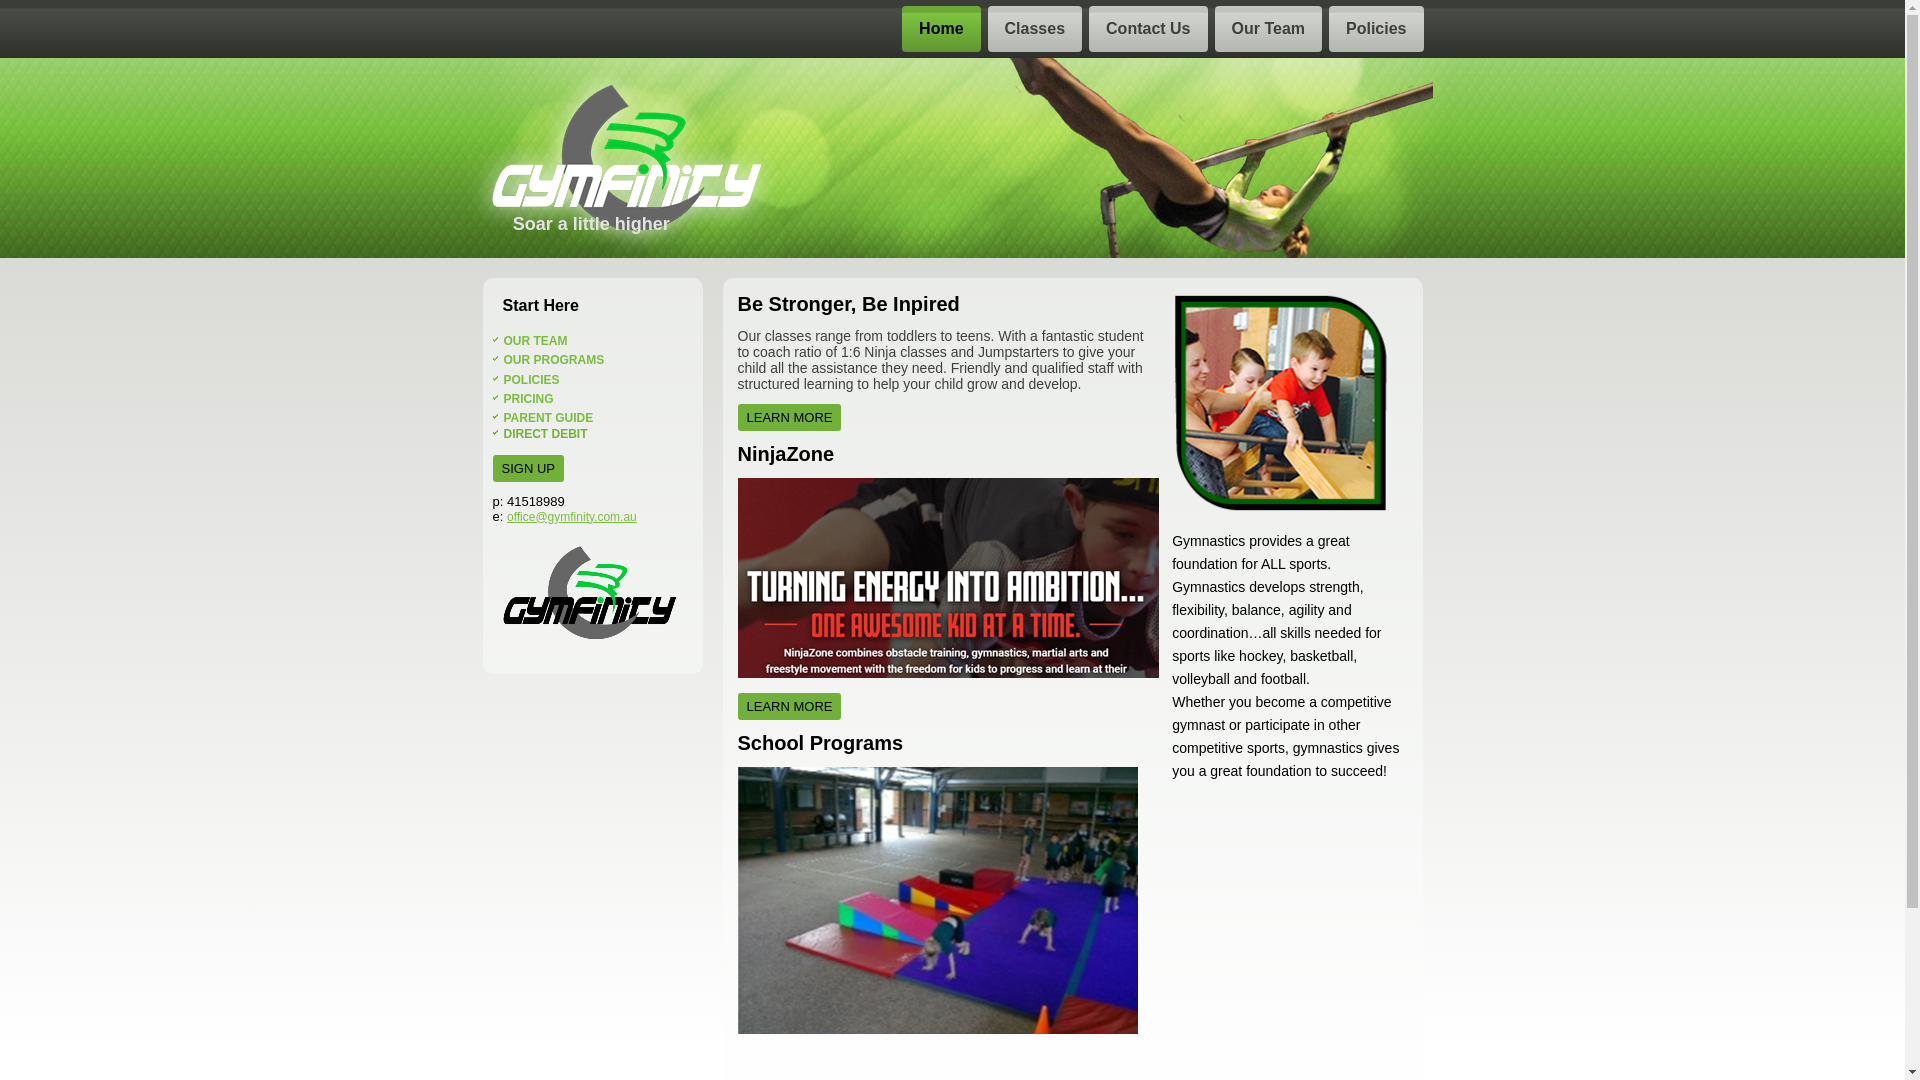 Image resolution: width=1920 pixels, height=1080 pixels. Describe the element at coordinates (554, 360) in the screenshot. I see `OUR PROGRAMS` at that location.